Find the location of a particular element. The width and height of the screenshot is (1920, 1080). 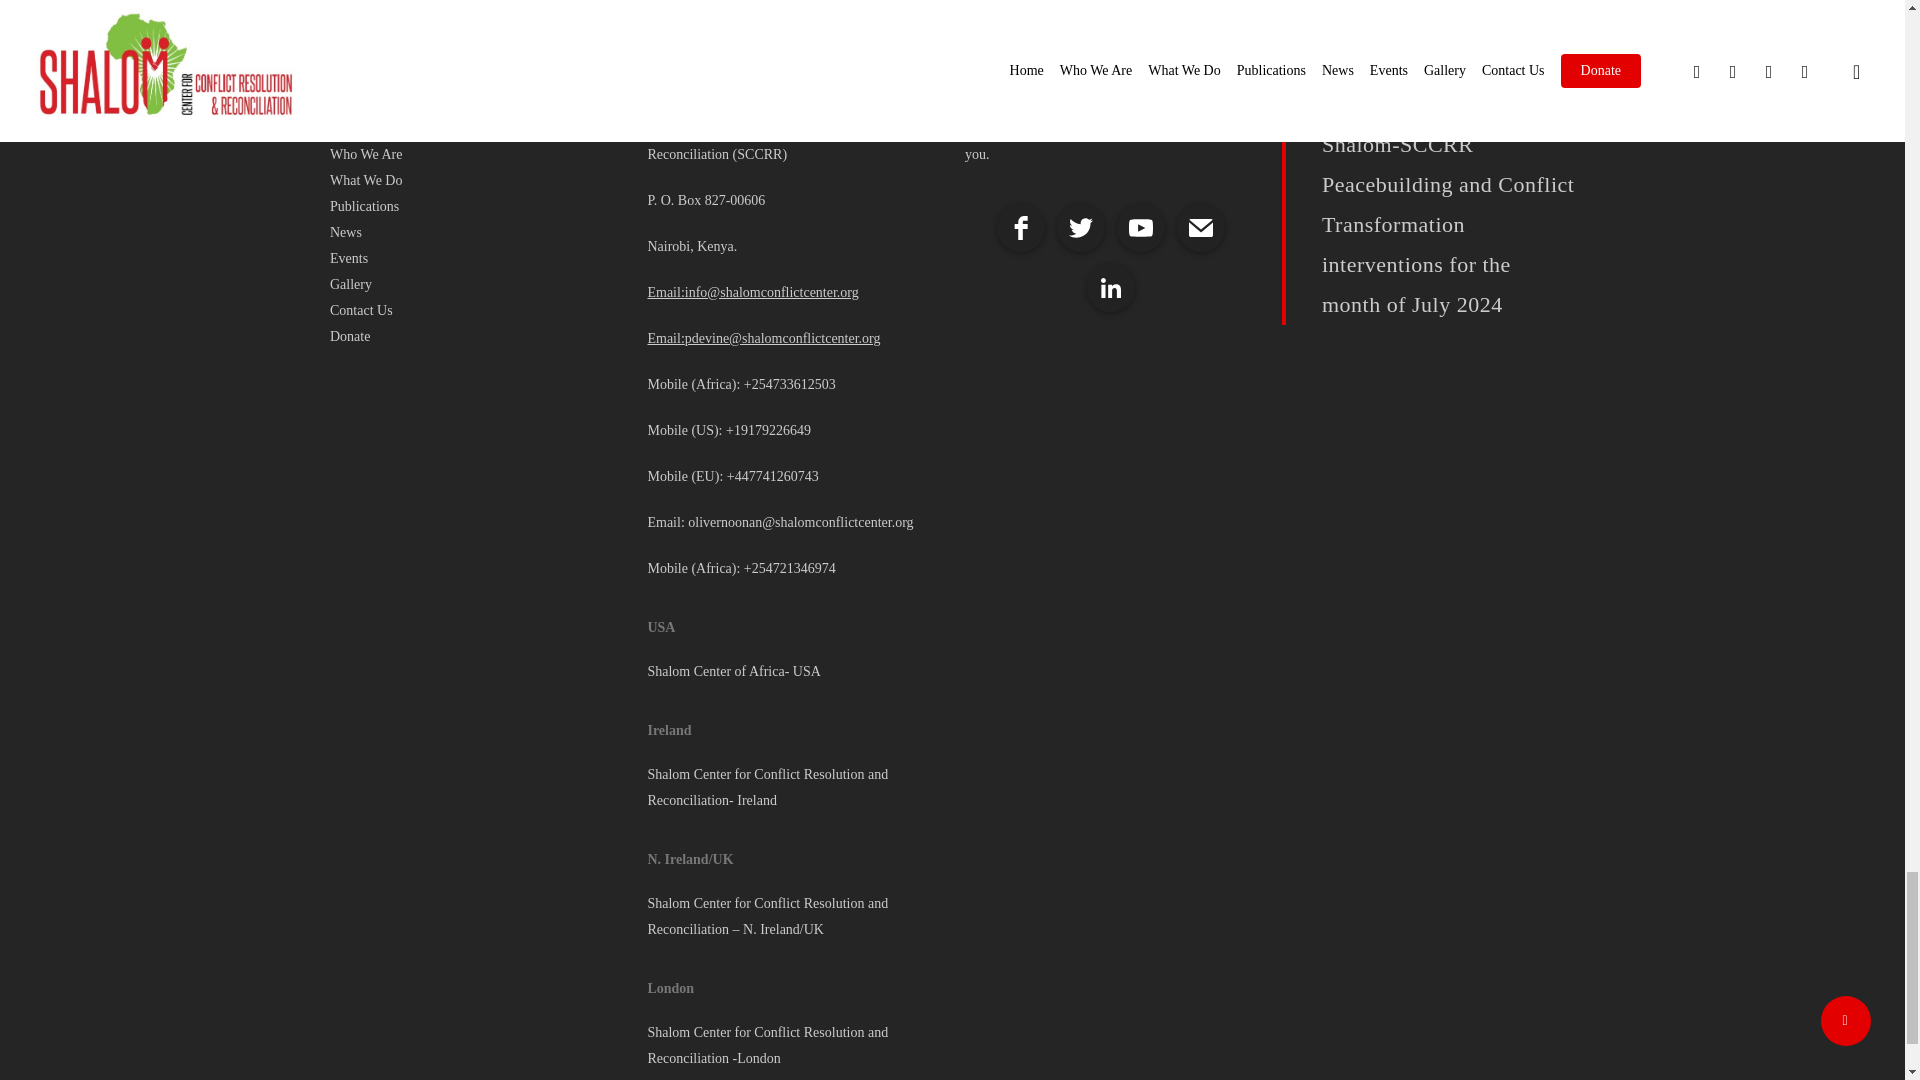

Events is located at coordinates (476, 259).